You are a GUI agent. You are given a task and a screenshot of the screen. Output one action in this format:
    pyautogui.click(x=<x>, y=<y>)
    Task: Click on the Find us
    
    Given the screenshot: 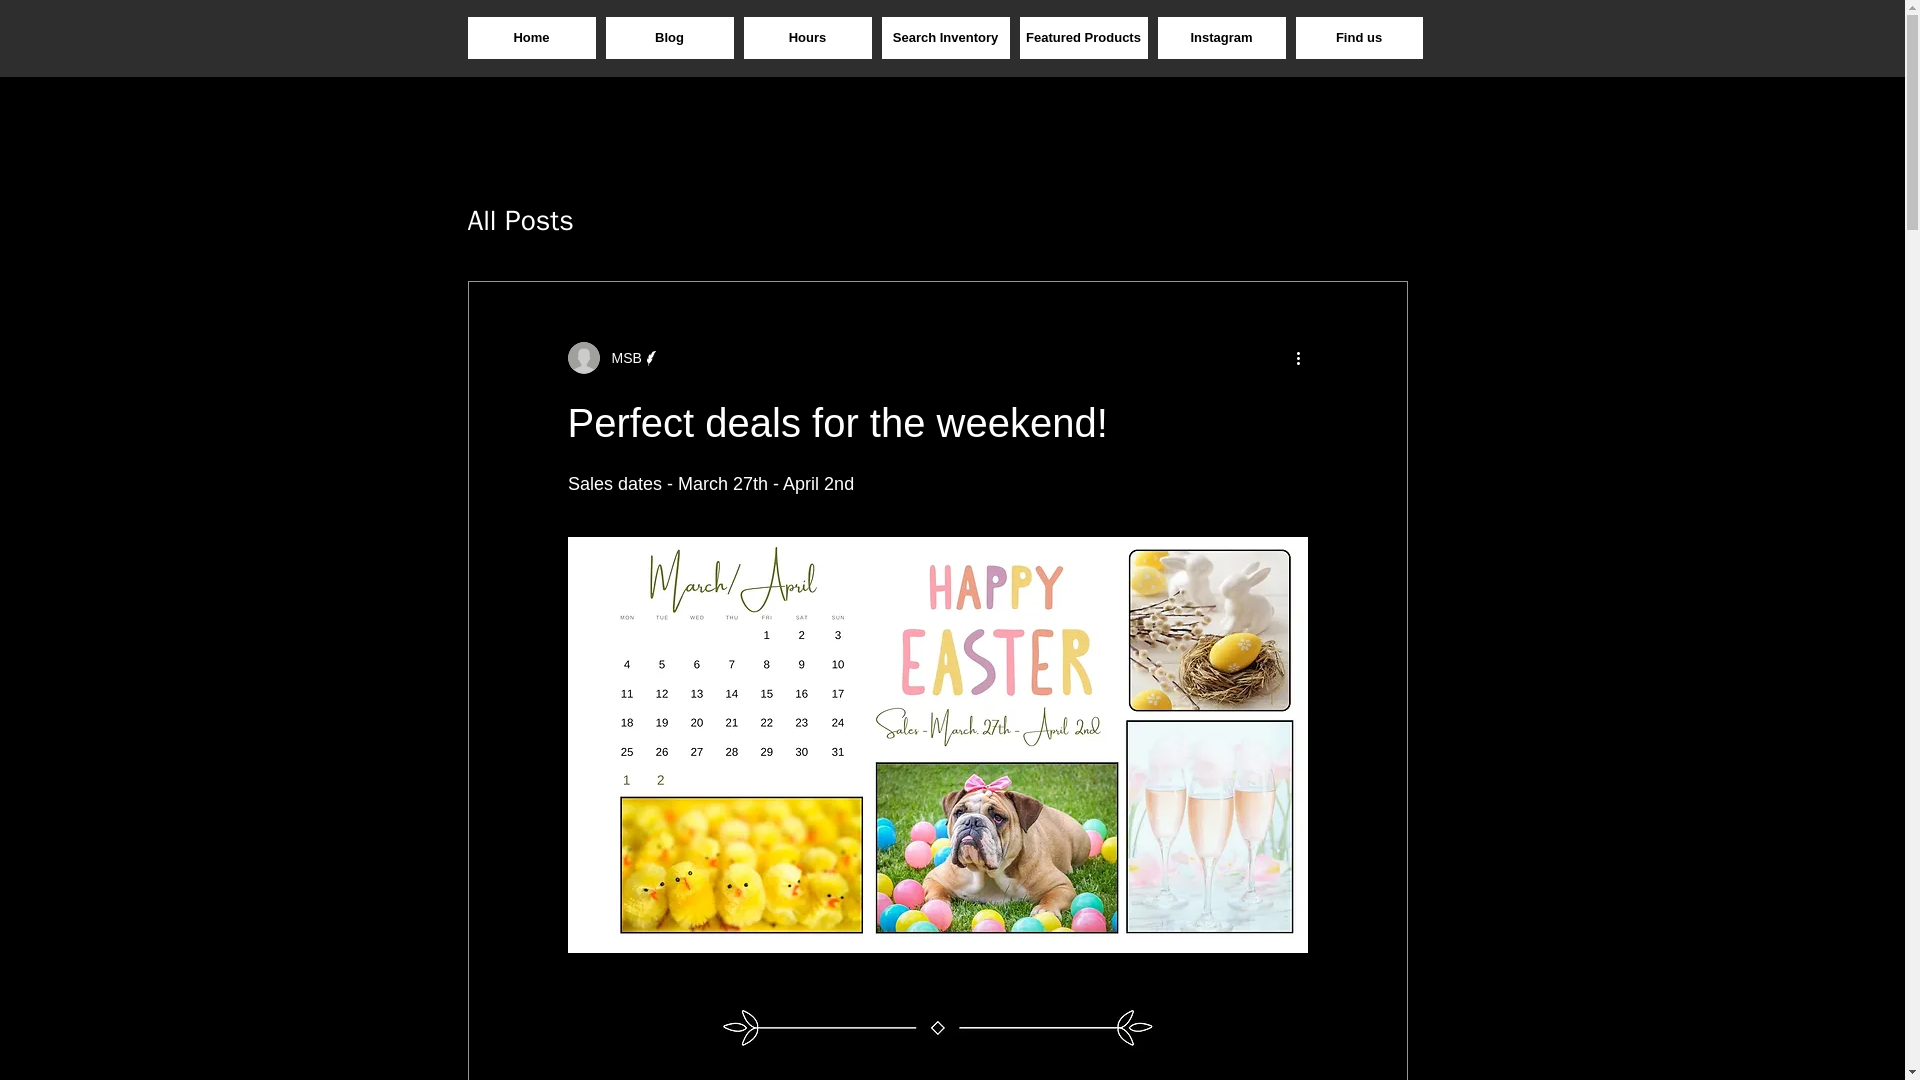 What is the action you would take?
    pyautogui.click(x=1359, y=38)
    